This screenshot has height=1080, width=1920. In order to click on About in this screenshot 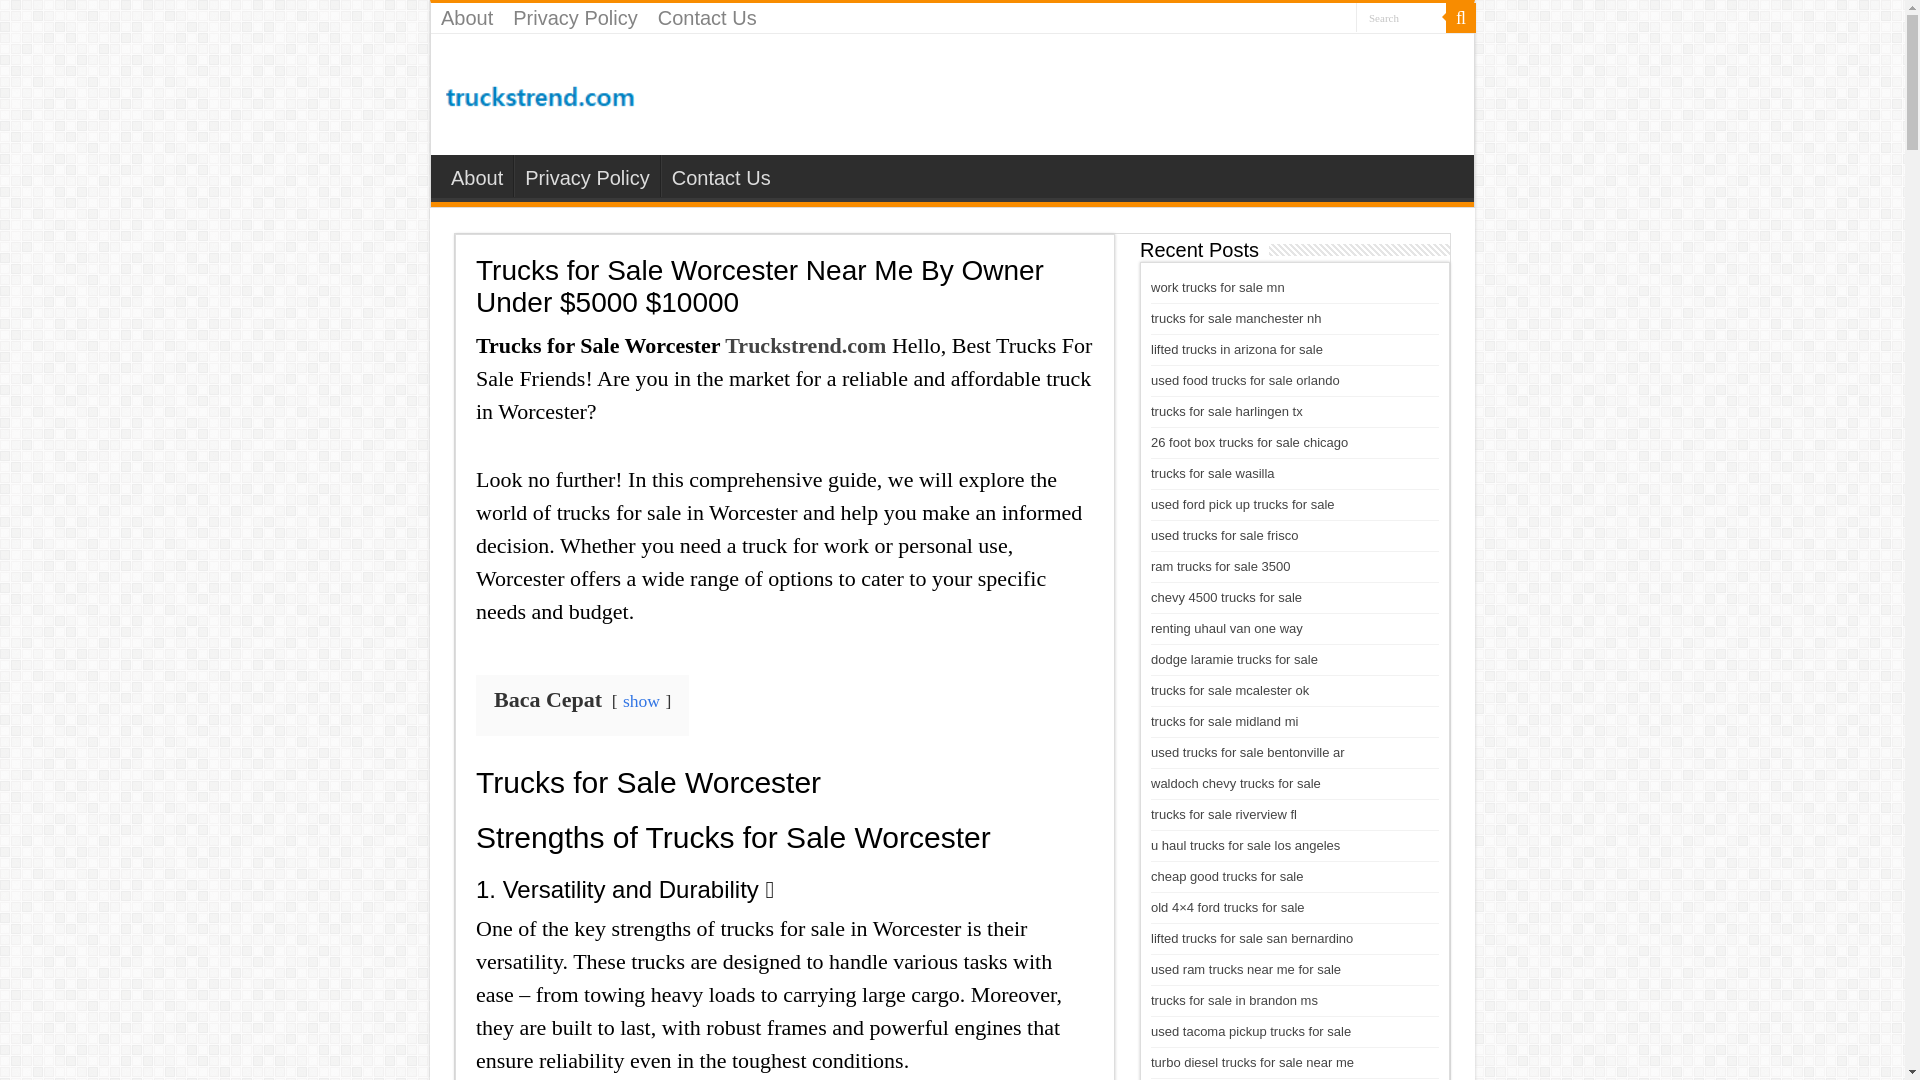, I will do `click(466, 18)`.